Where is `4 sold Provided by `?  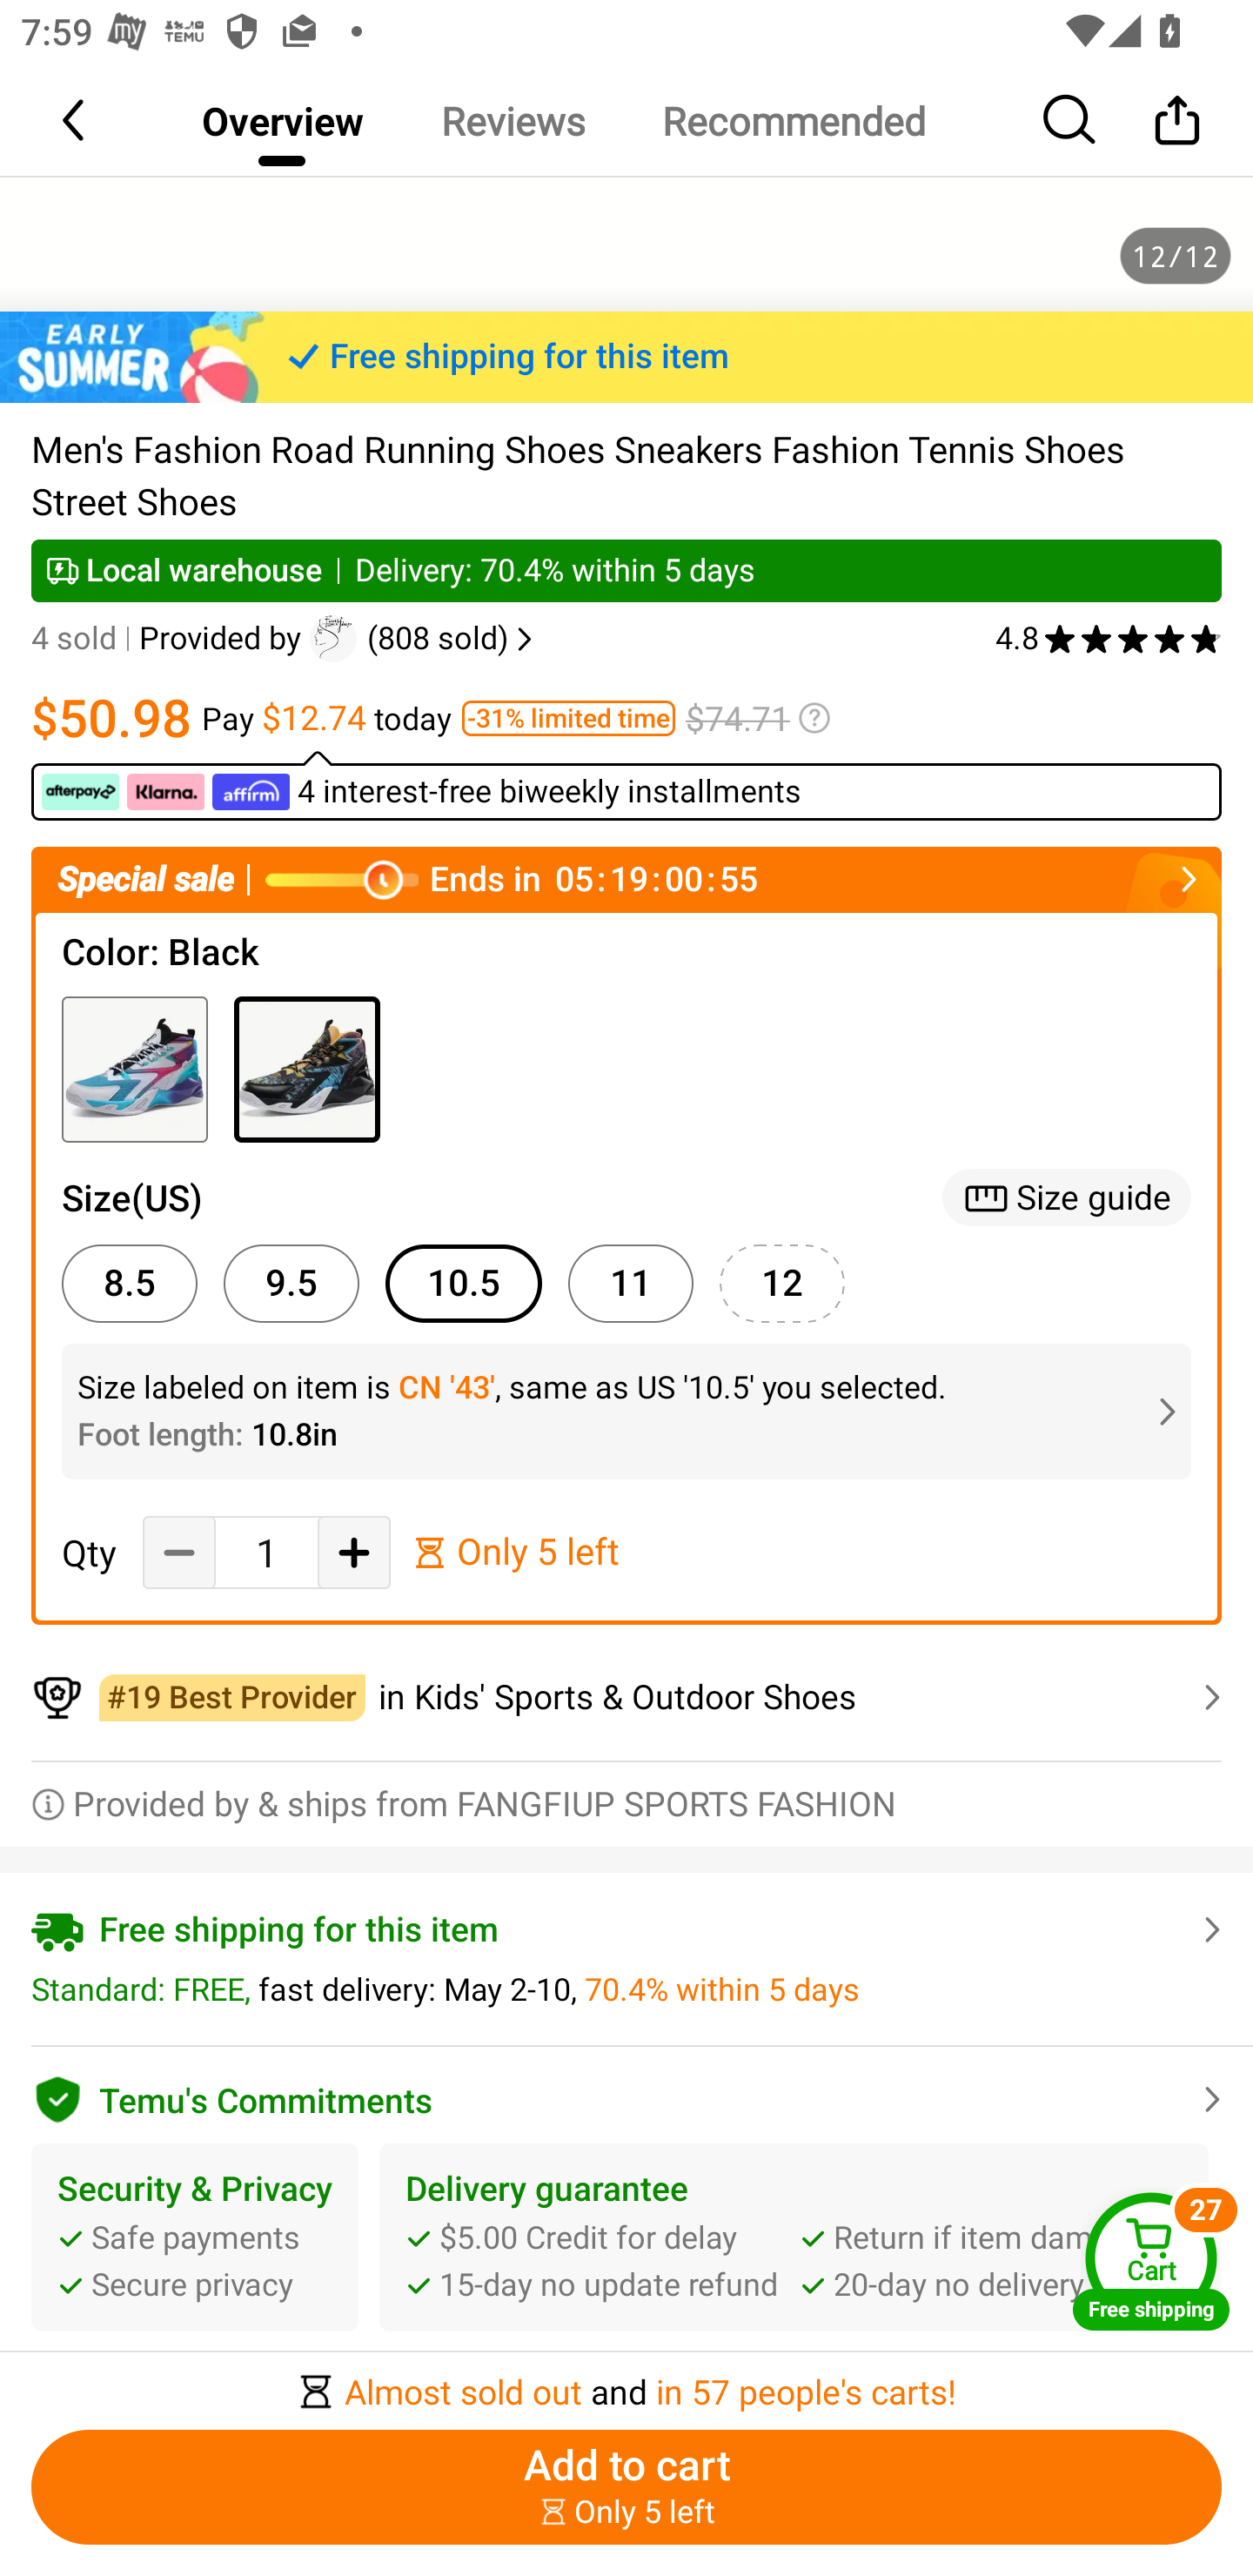
4 sold Provided by  is located at coordinates (171, 639).